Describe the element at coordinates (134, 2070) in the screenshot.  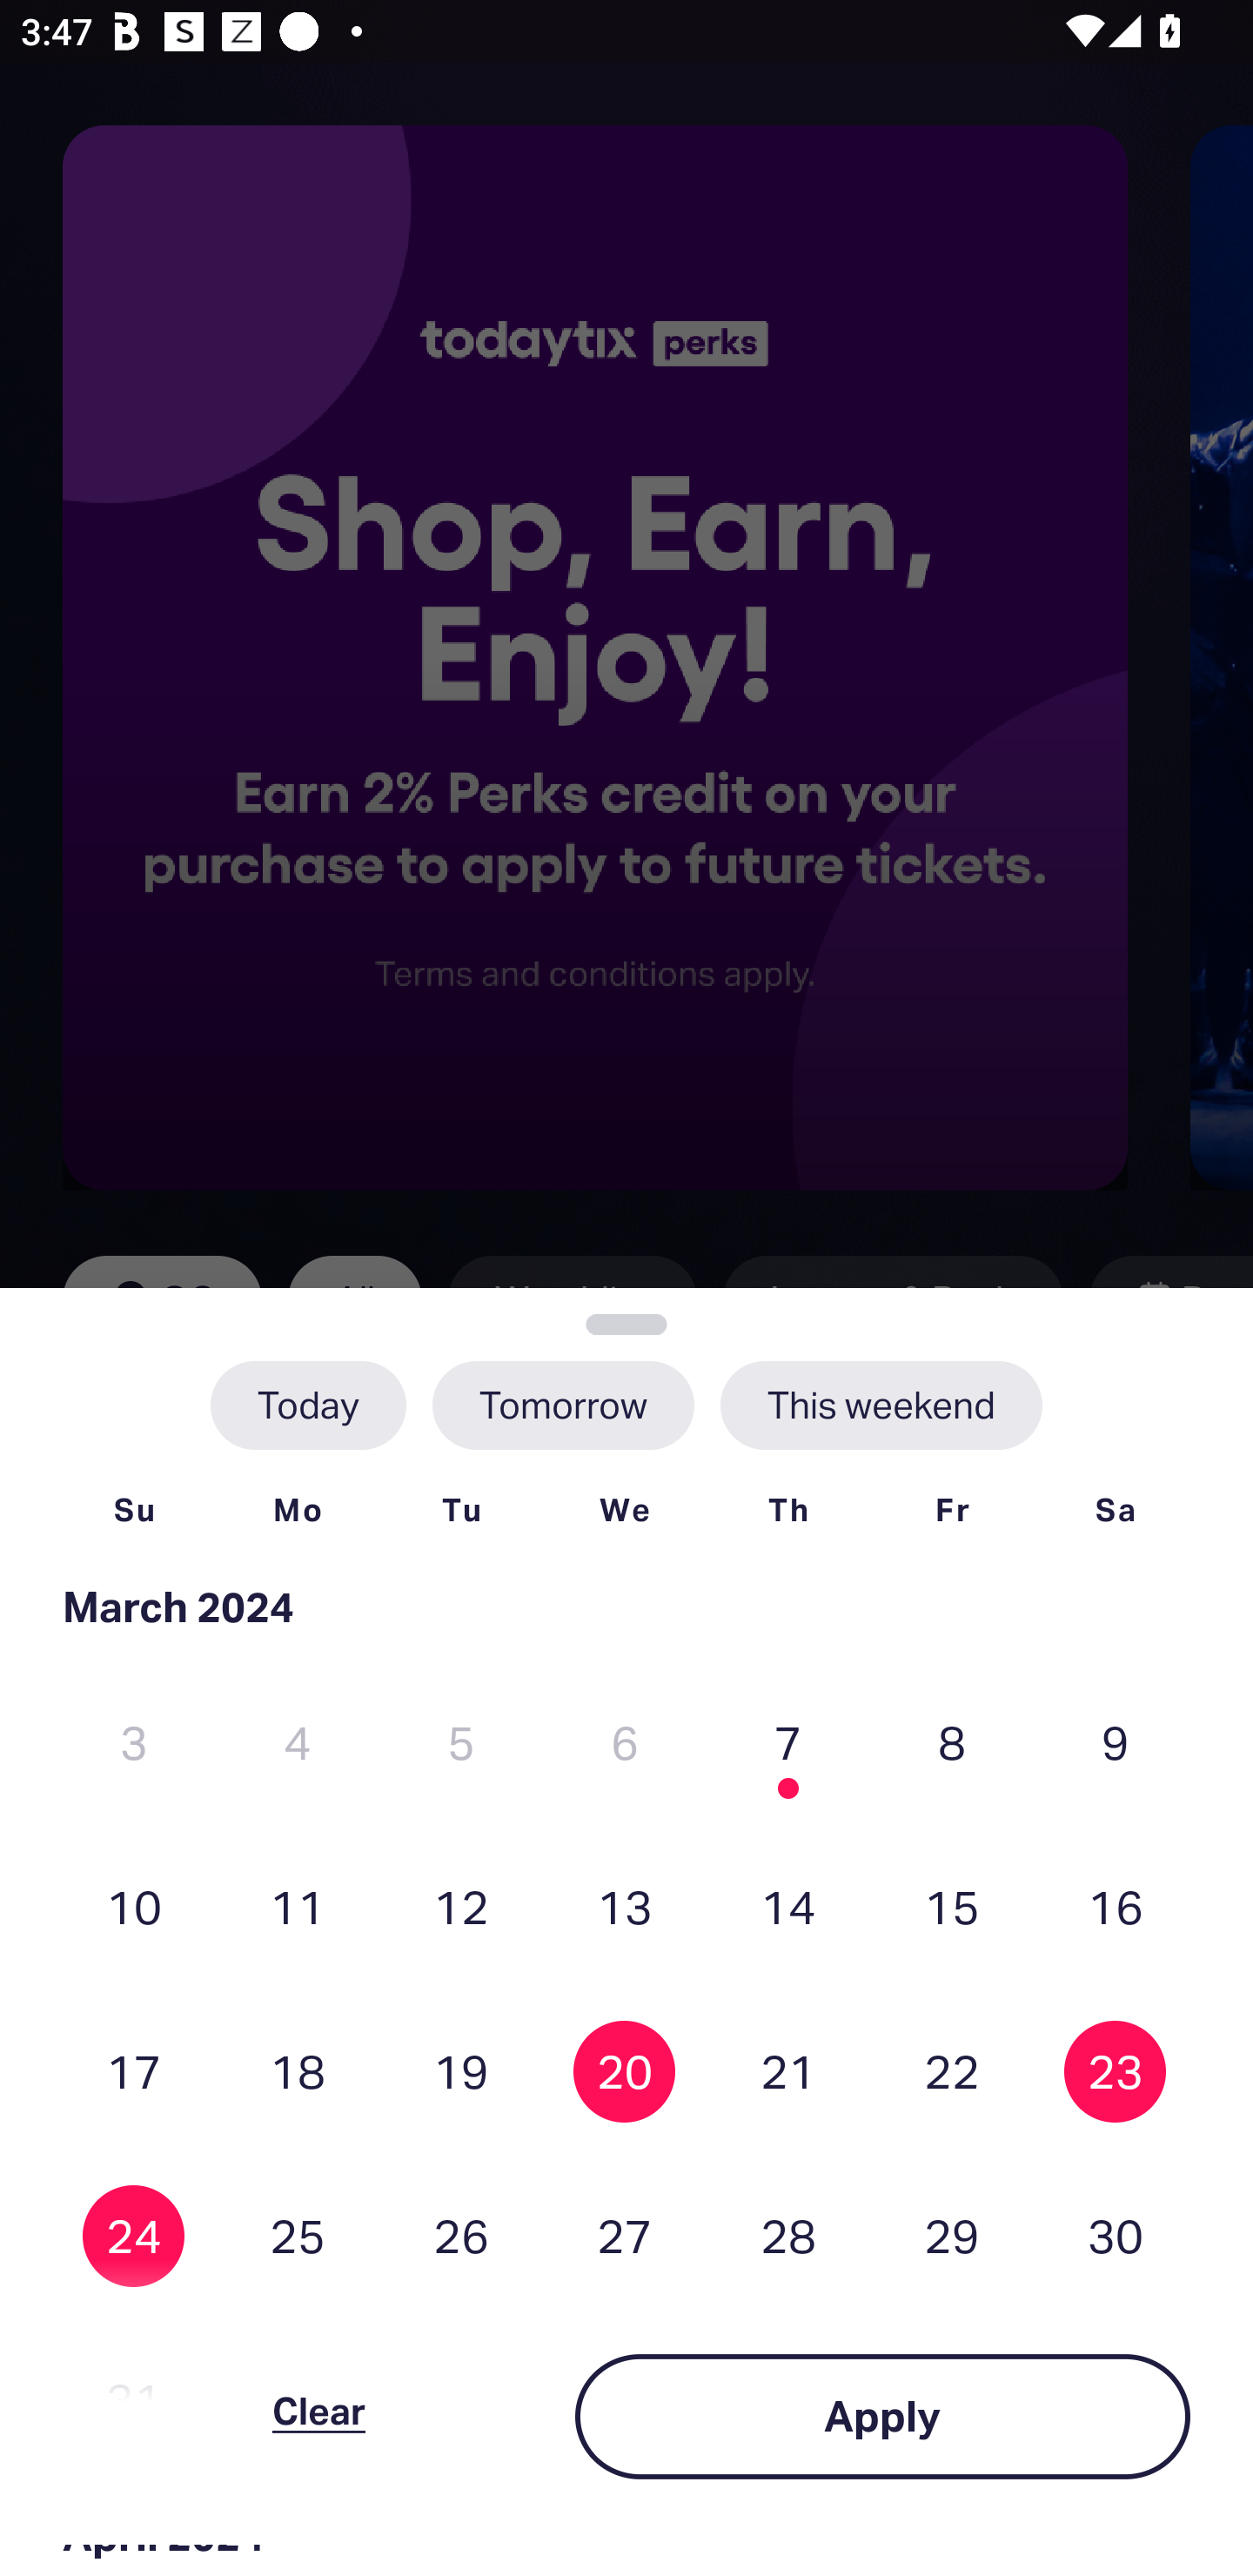
I see `17` at that location.